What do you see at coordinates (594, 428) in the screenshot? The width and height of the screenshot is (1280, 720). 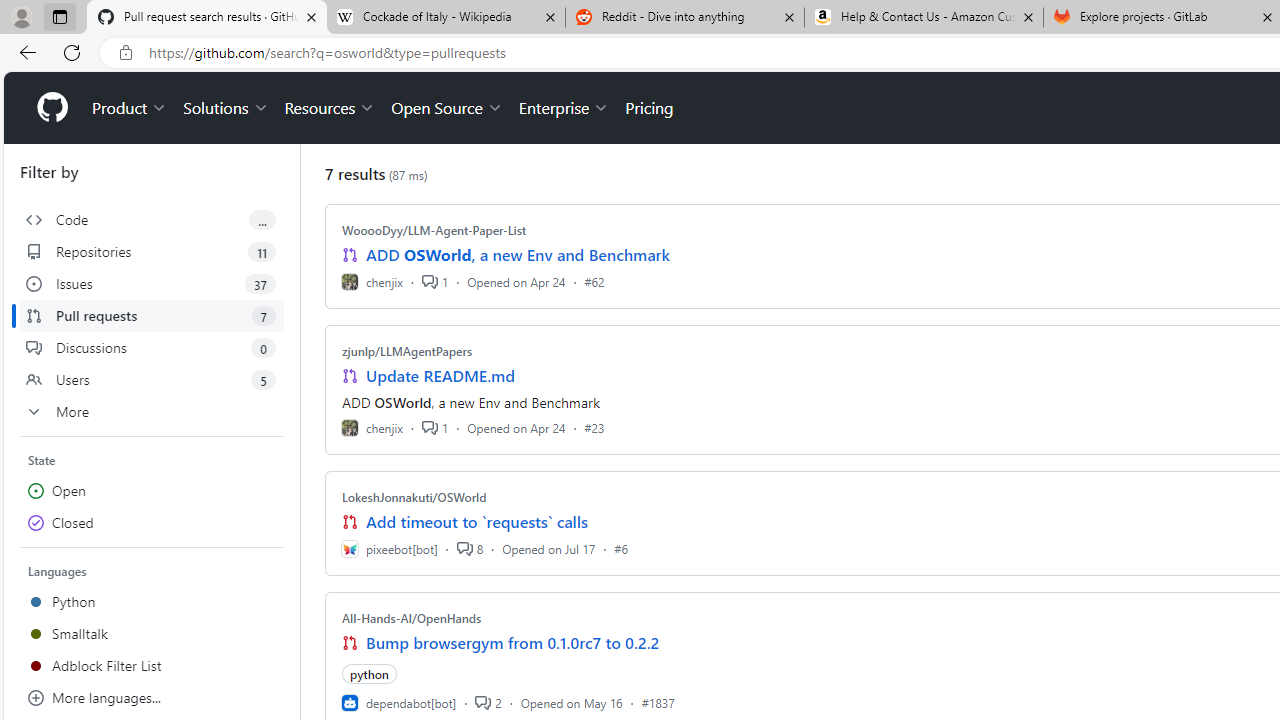 I see `#23` at bounding box center [594, 428].